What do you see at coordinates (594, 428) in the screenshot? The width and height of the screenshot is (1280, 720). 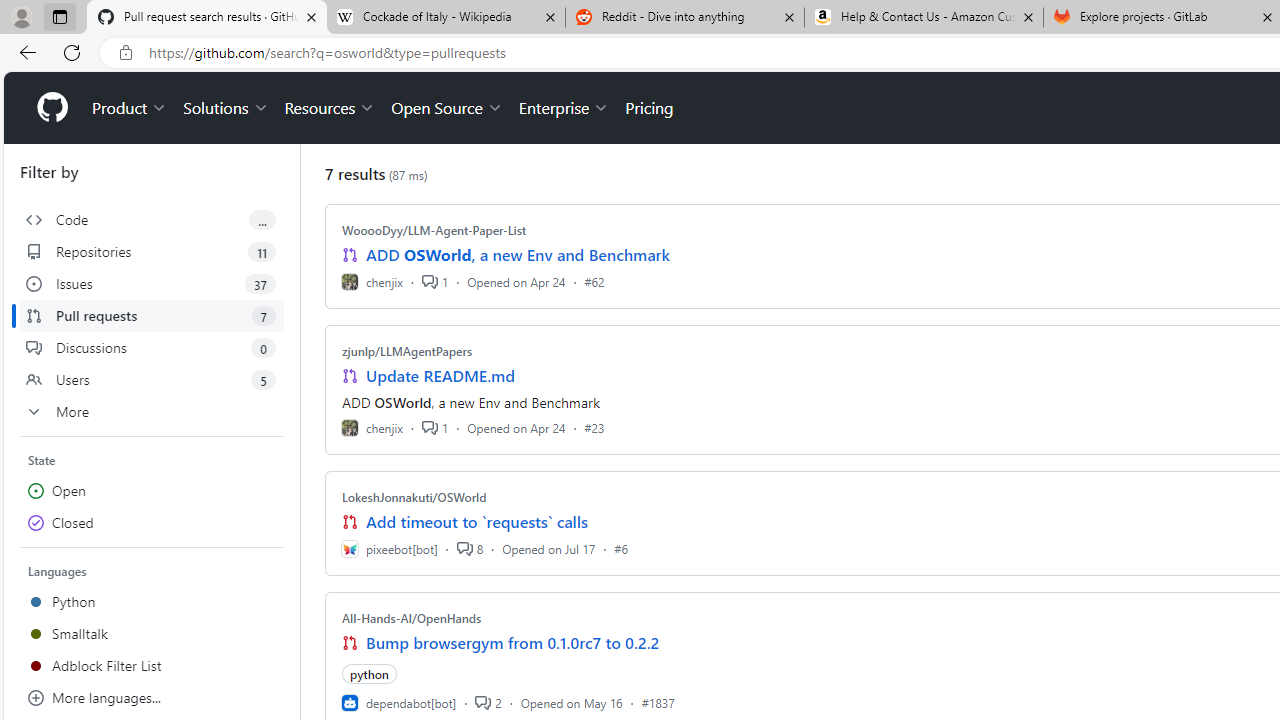 I see `#23` at bounding box center [594, 428].